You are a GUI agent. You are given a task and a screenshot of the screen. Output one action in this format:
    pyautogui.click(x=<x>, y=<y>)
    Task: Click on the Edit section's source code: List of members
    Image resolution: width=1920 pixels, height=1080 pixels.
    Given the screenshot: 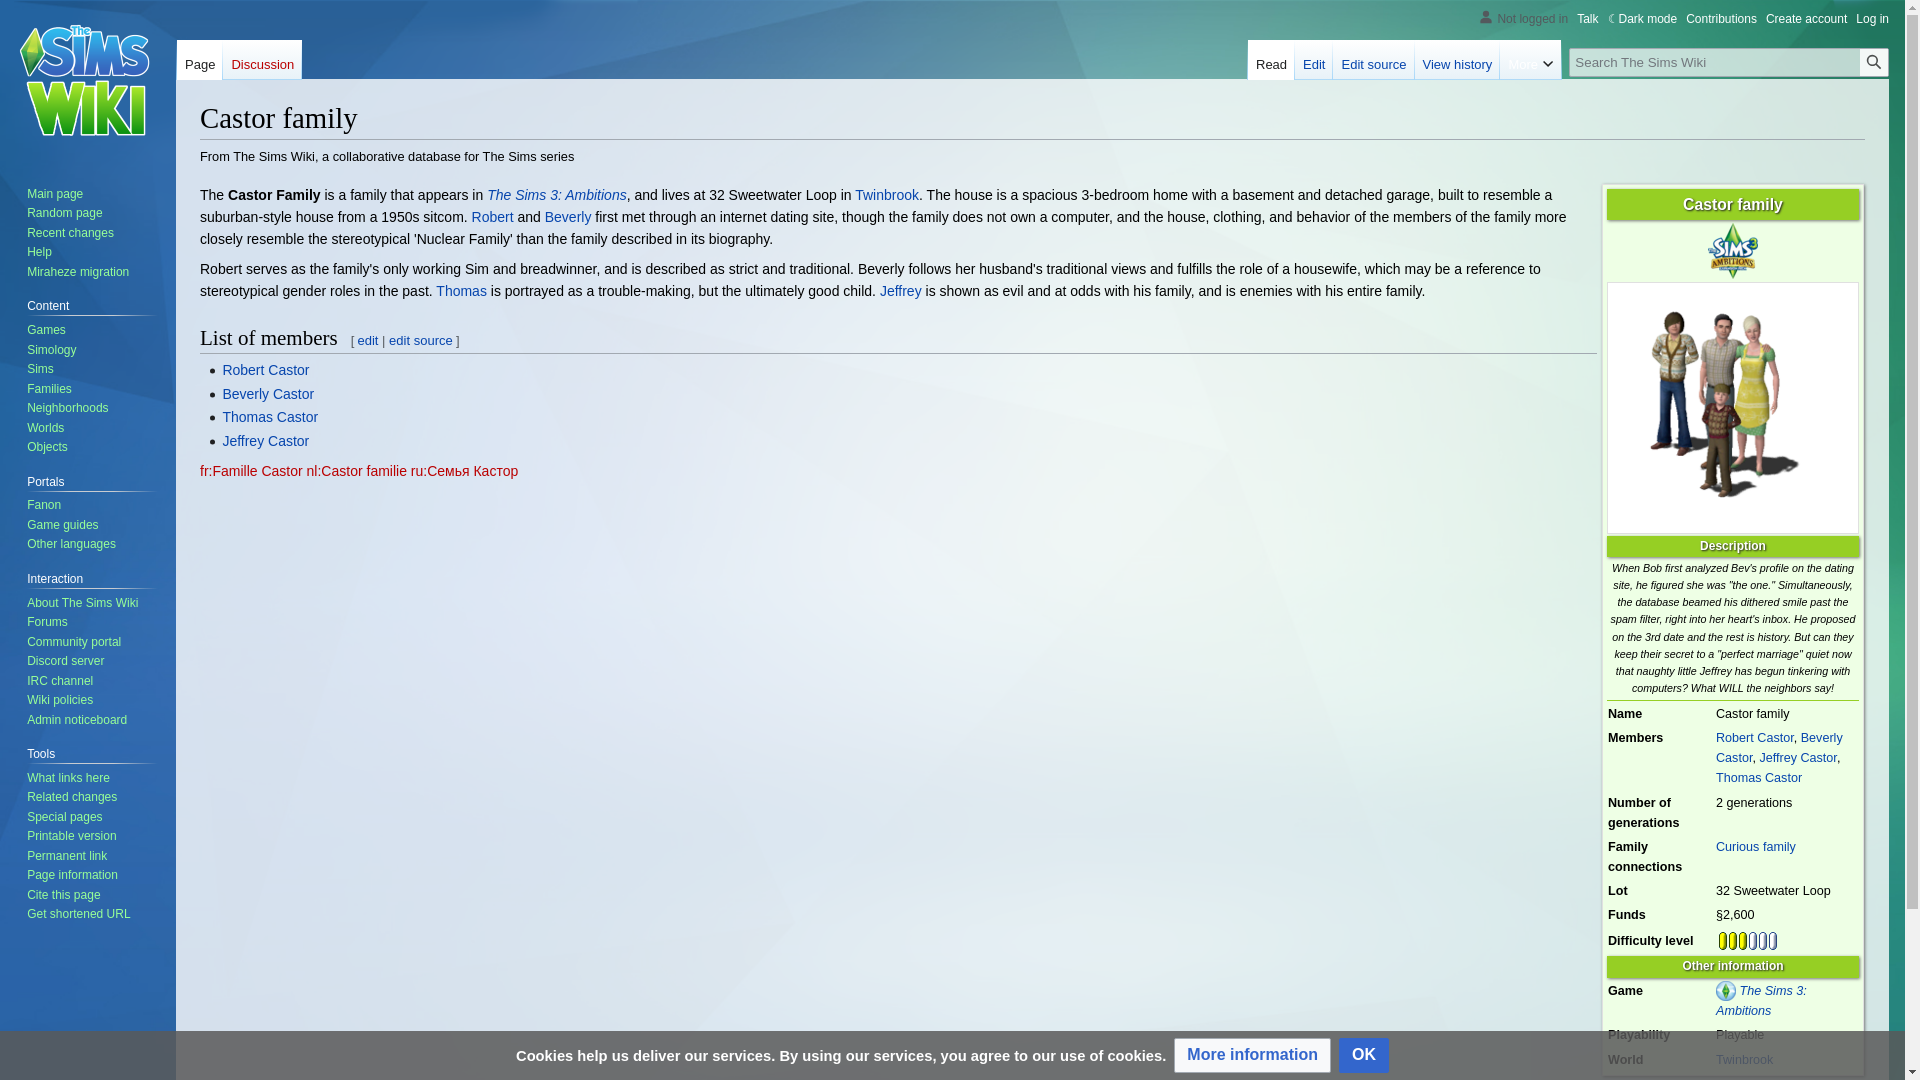 What is the action you would take?
    pyautogui.click(x=421, y=340)
    